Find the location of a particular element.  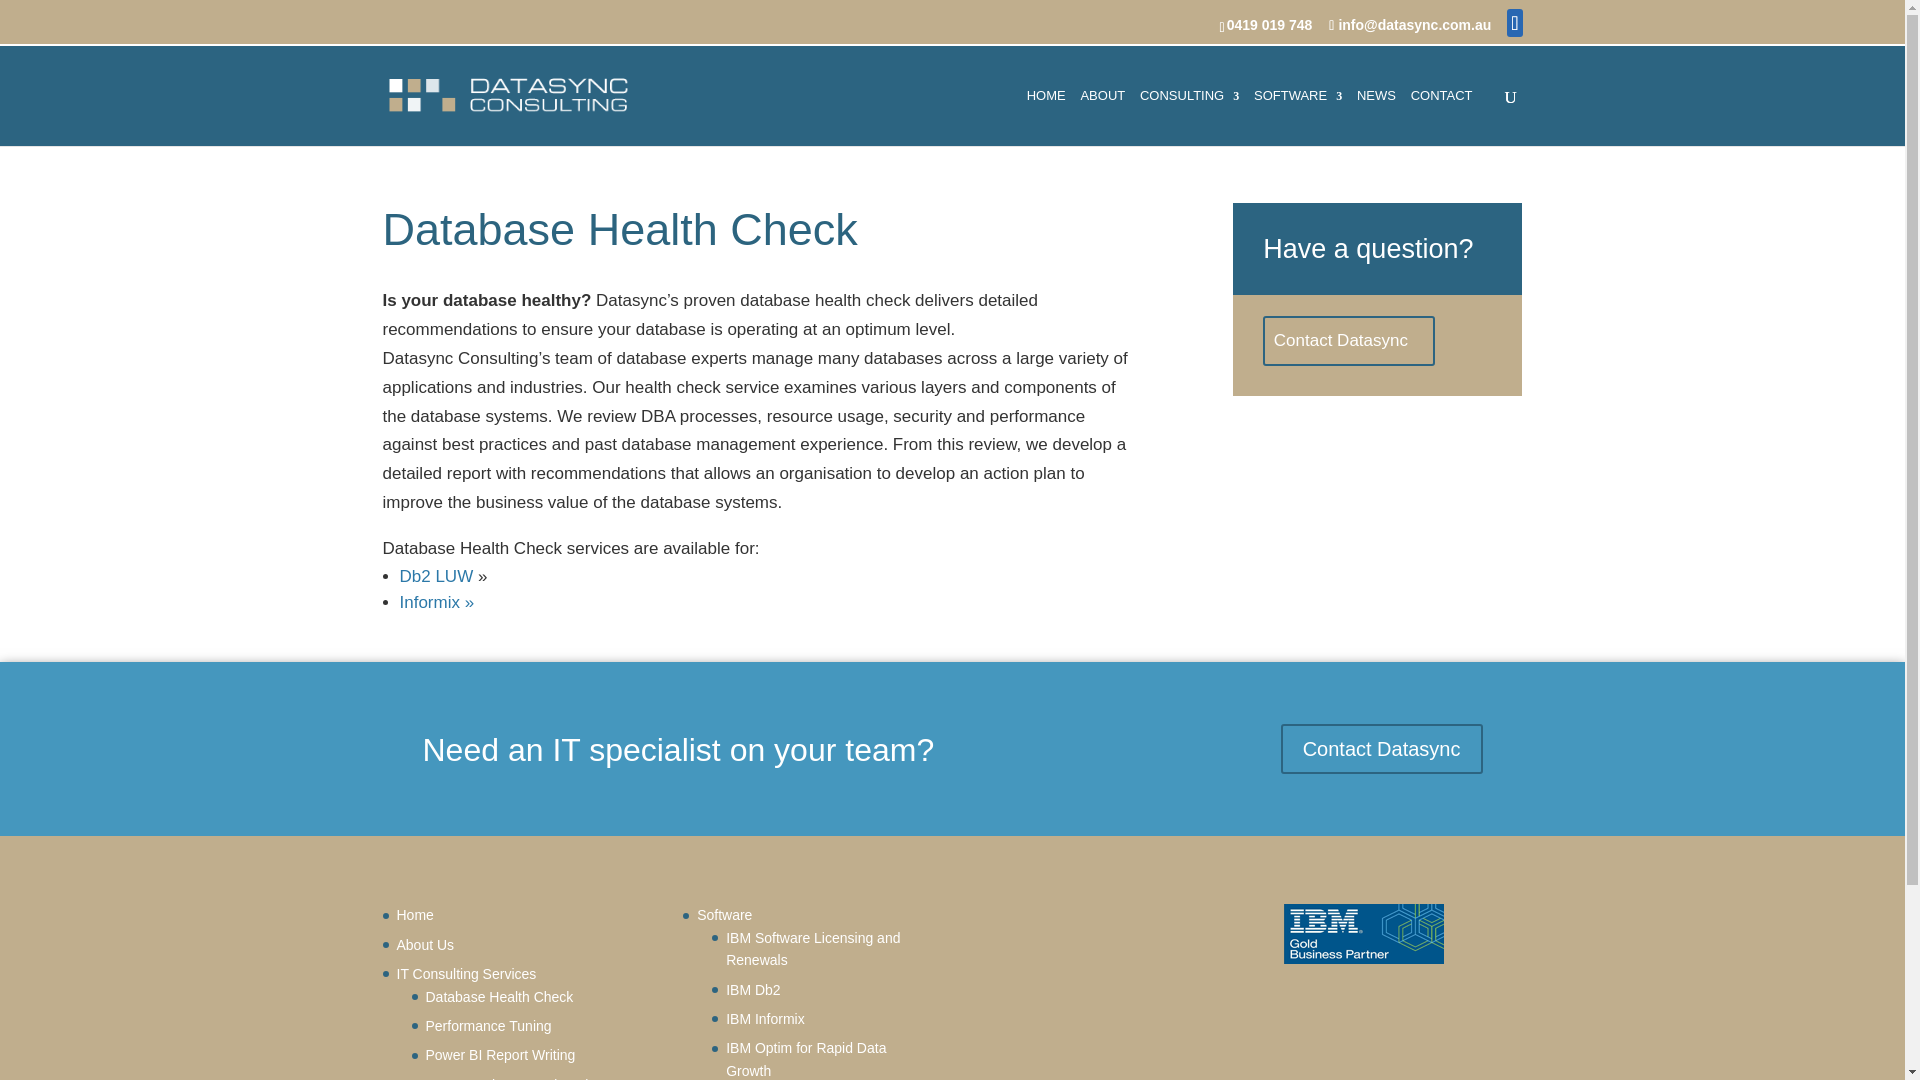

Datasync Consulting is located at coordinates (414, 915).